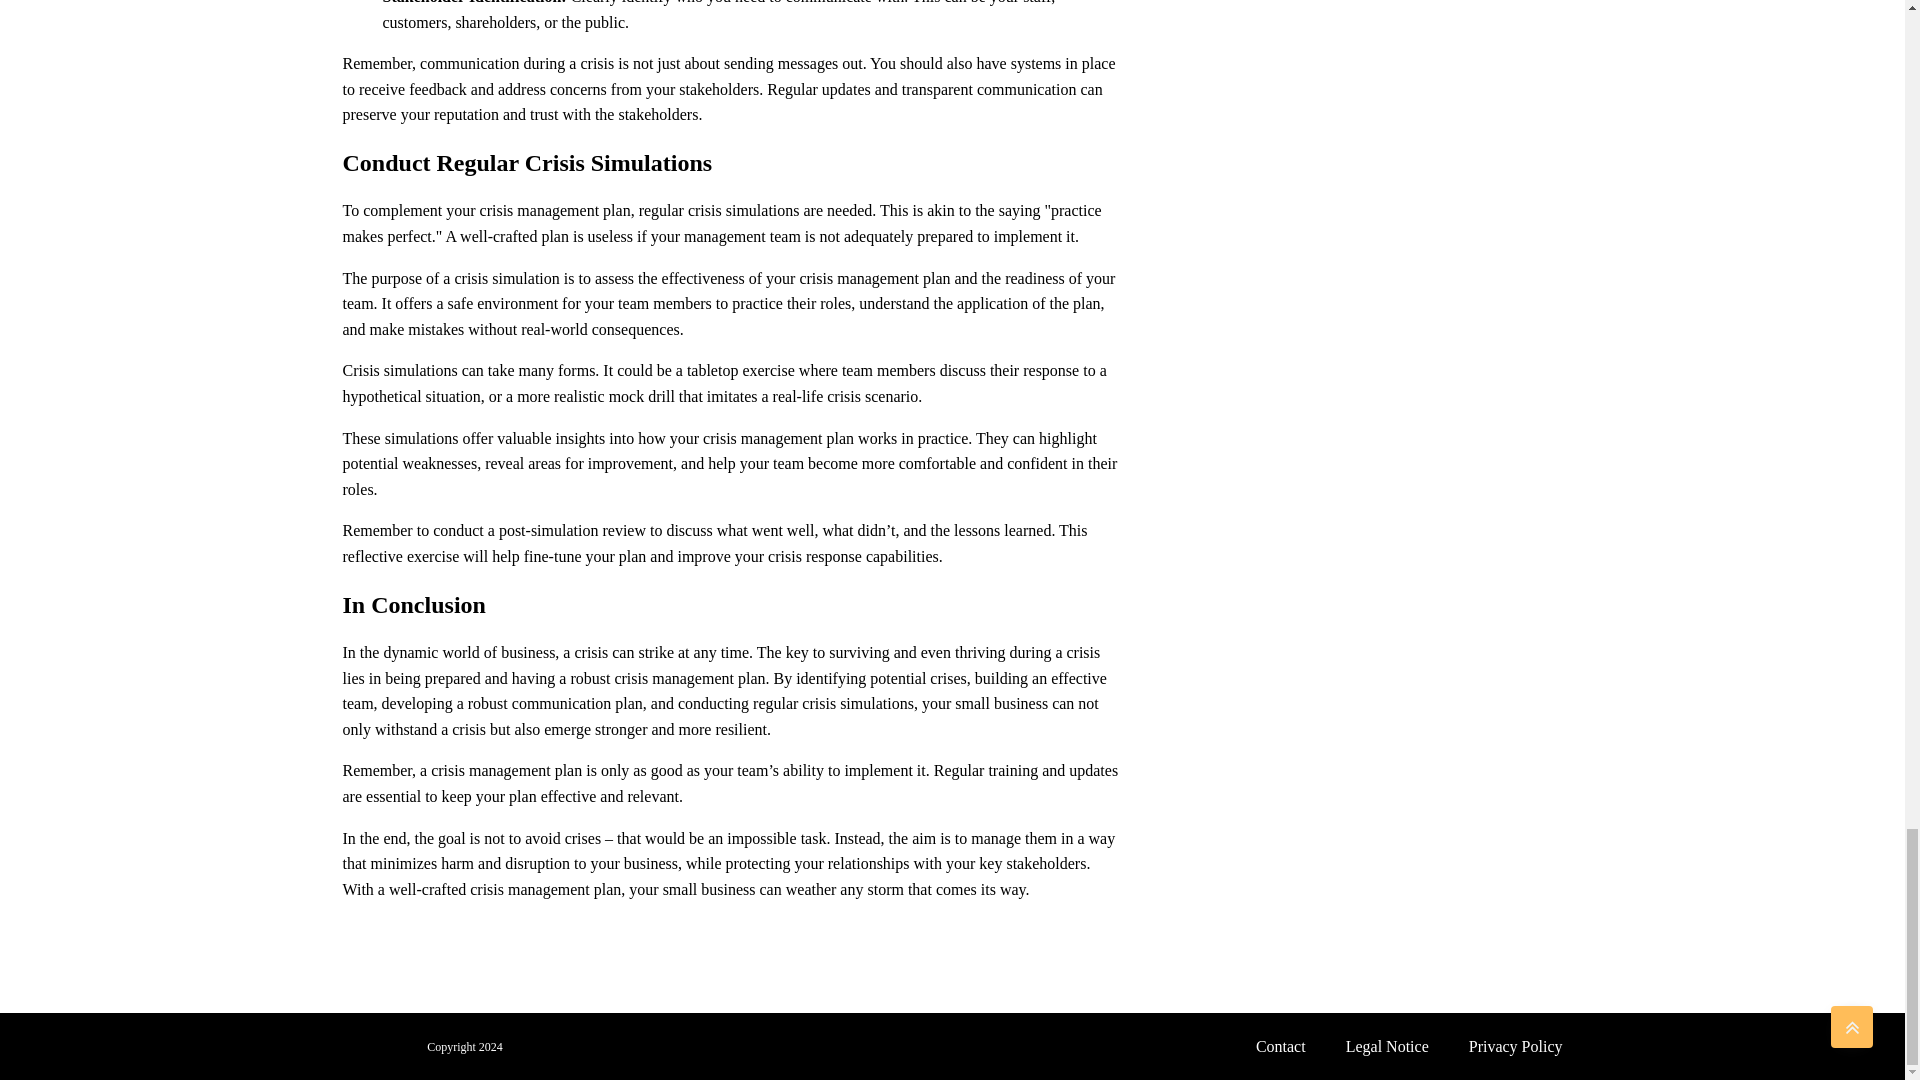  I want to click on Privacy Policy, so click(1516, 1046).